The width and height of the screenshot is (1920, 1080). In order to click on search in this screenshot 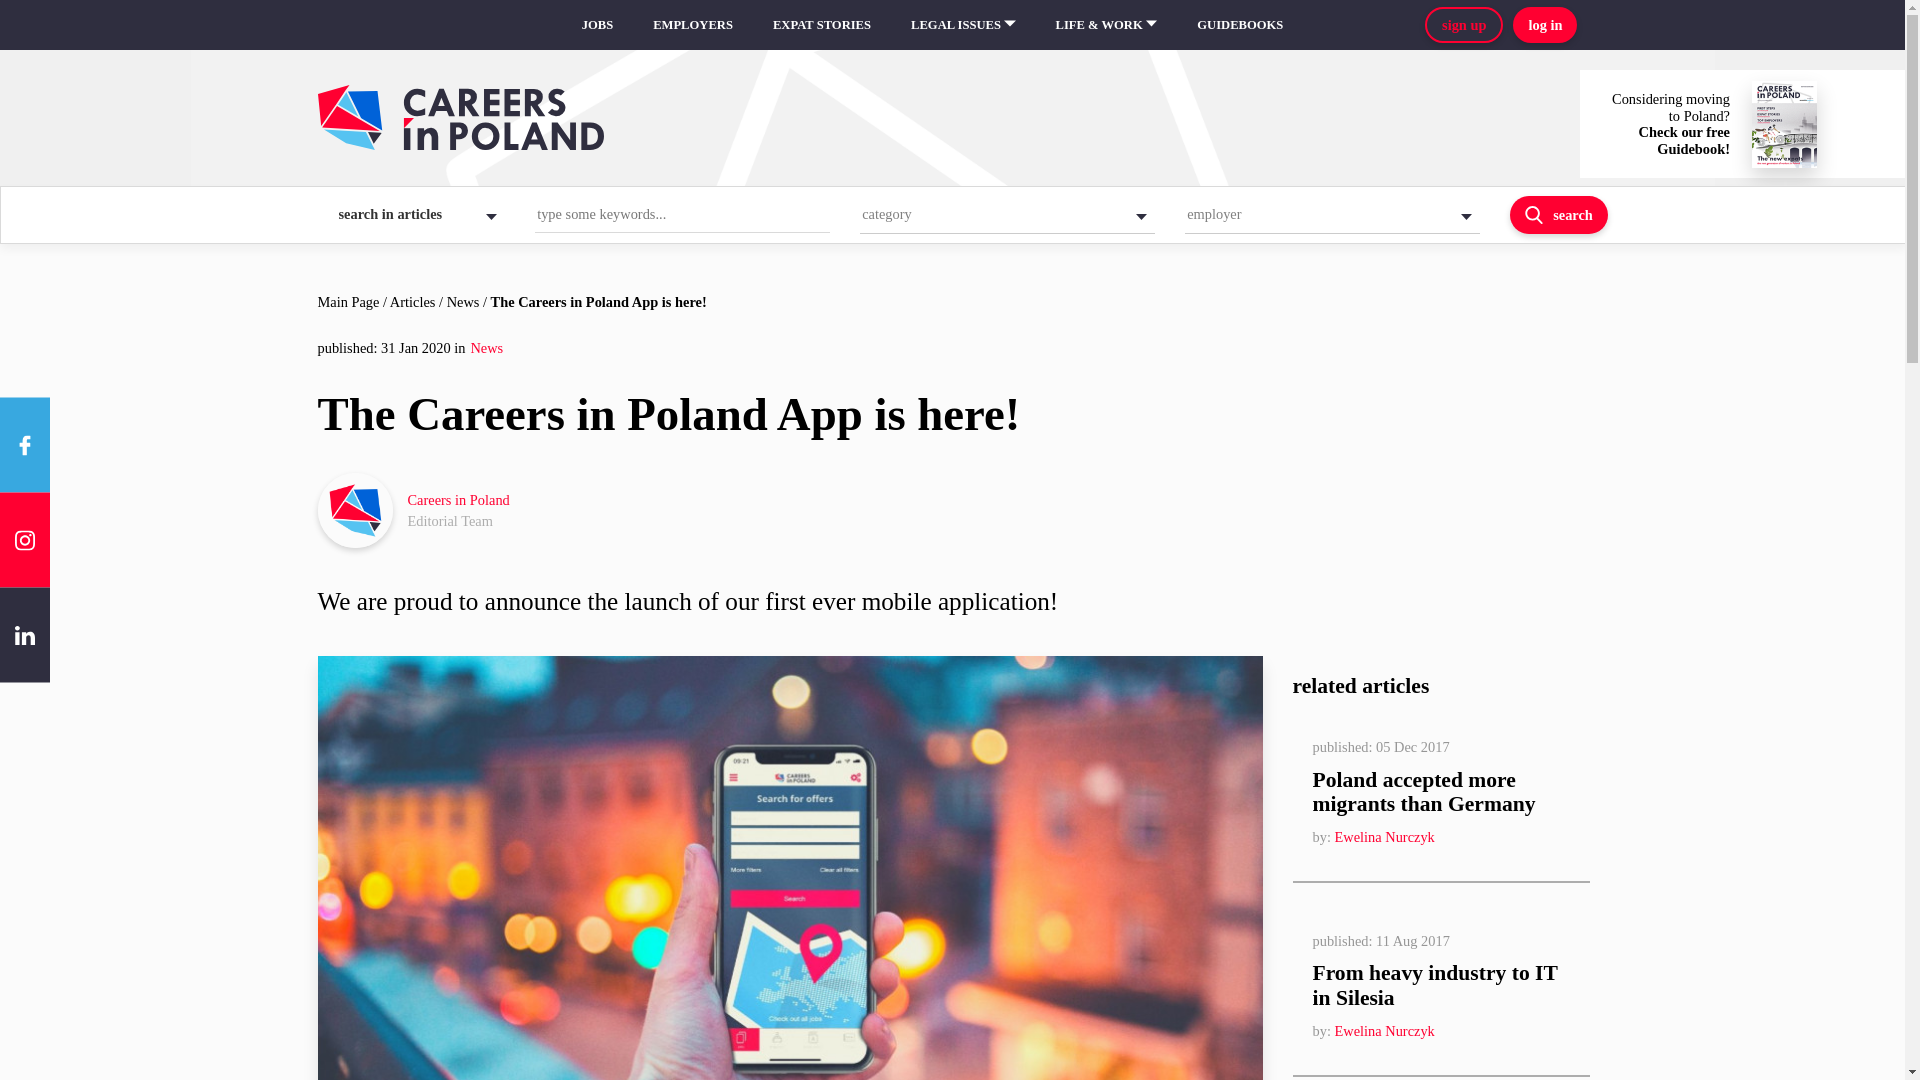, I will do `click(1558, 214)`.